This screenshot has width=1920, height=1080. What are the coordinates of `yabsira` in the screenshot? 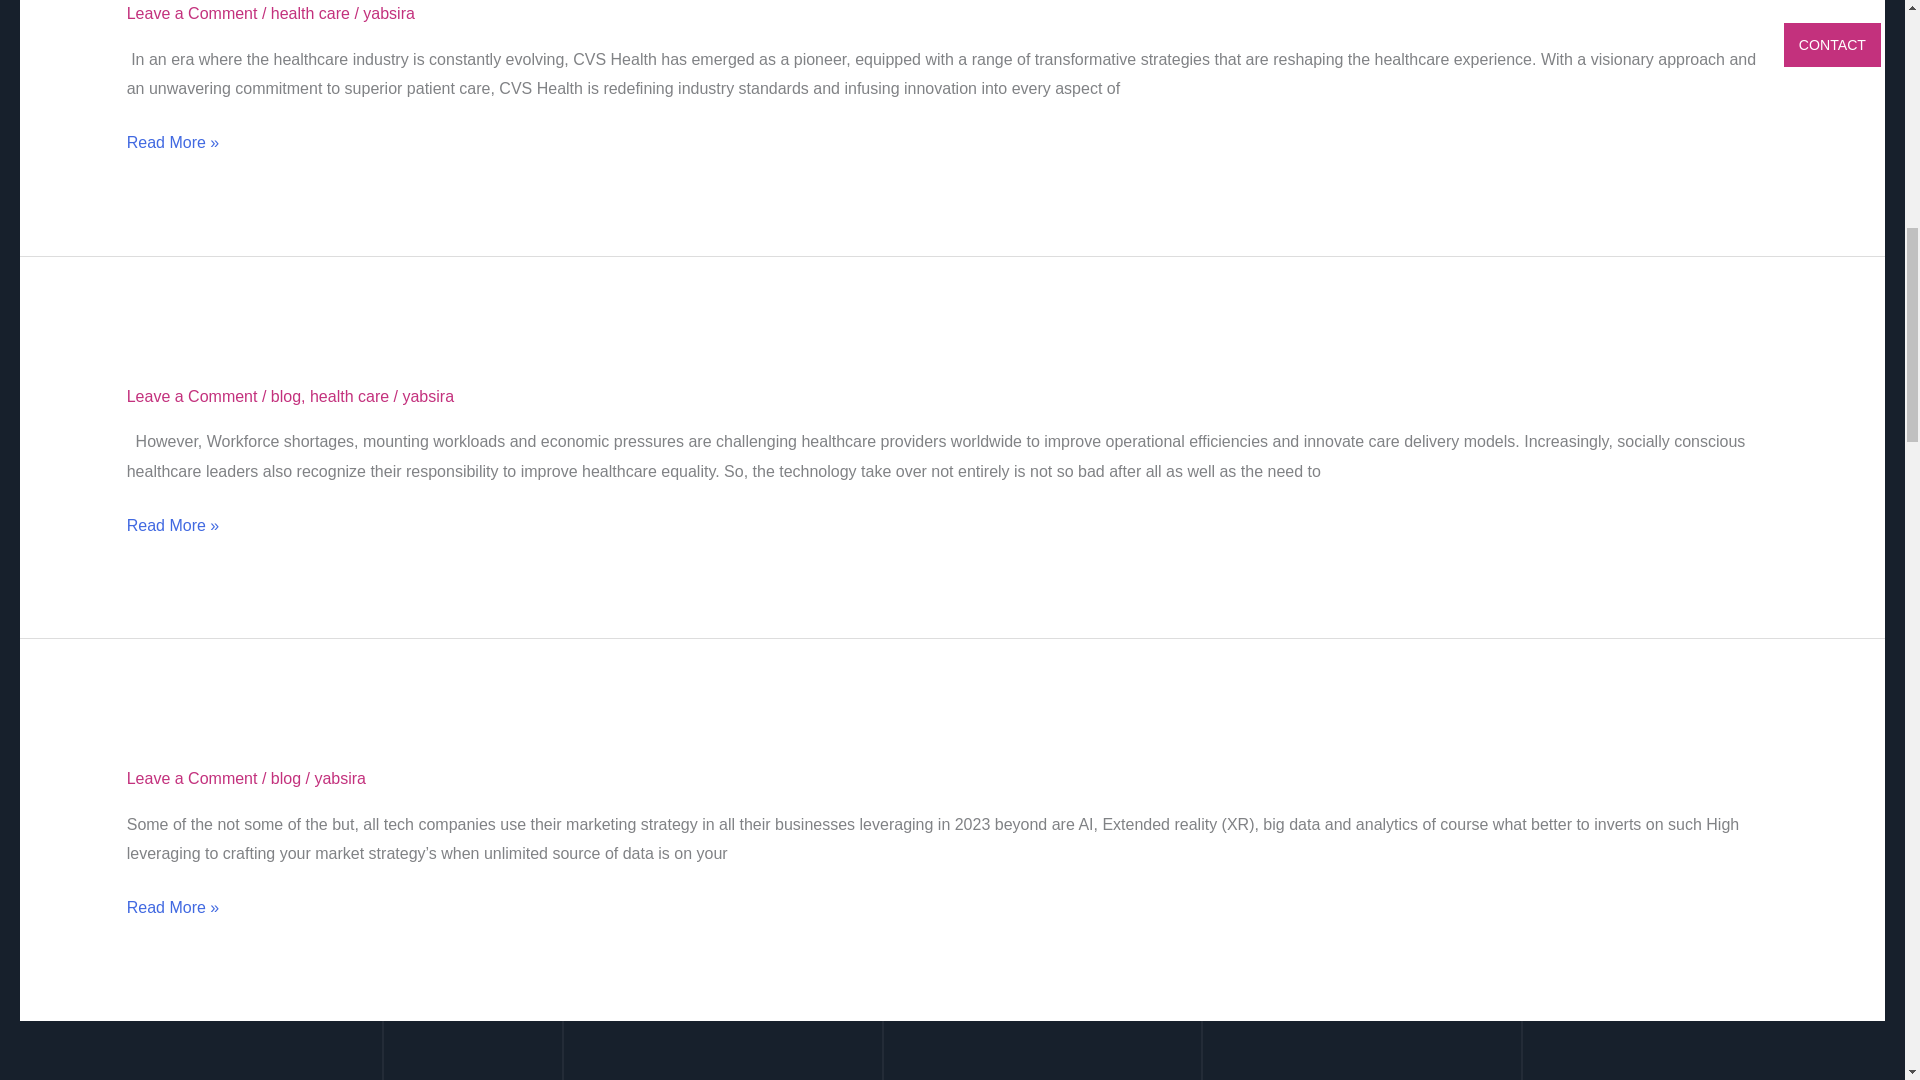 It's located at (340, 778).